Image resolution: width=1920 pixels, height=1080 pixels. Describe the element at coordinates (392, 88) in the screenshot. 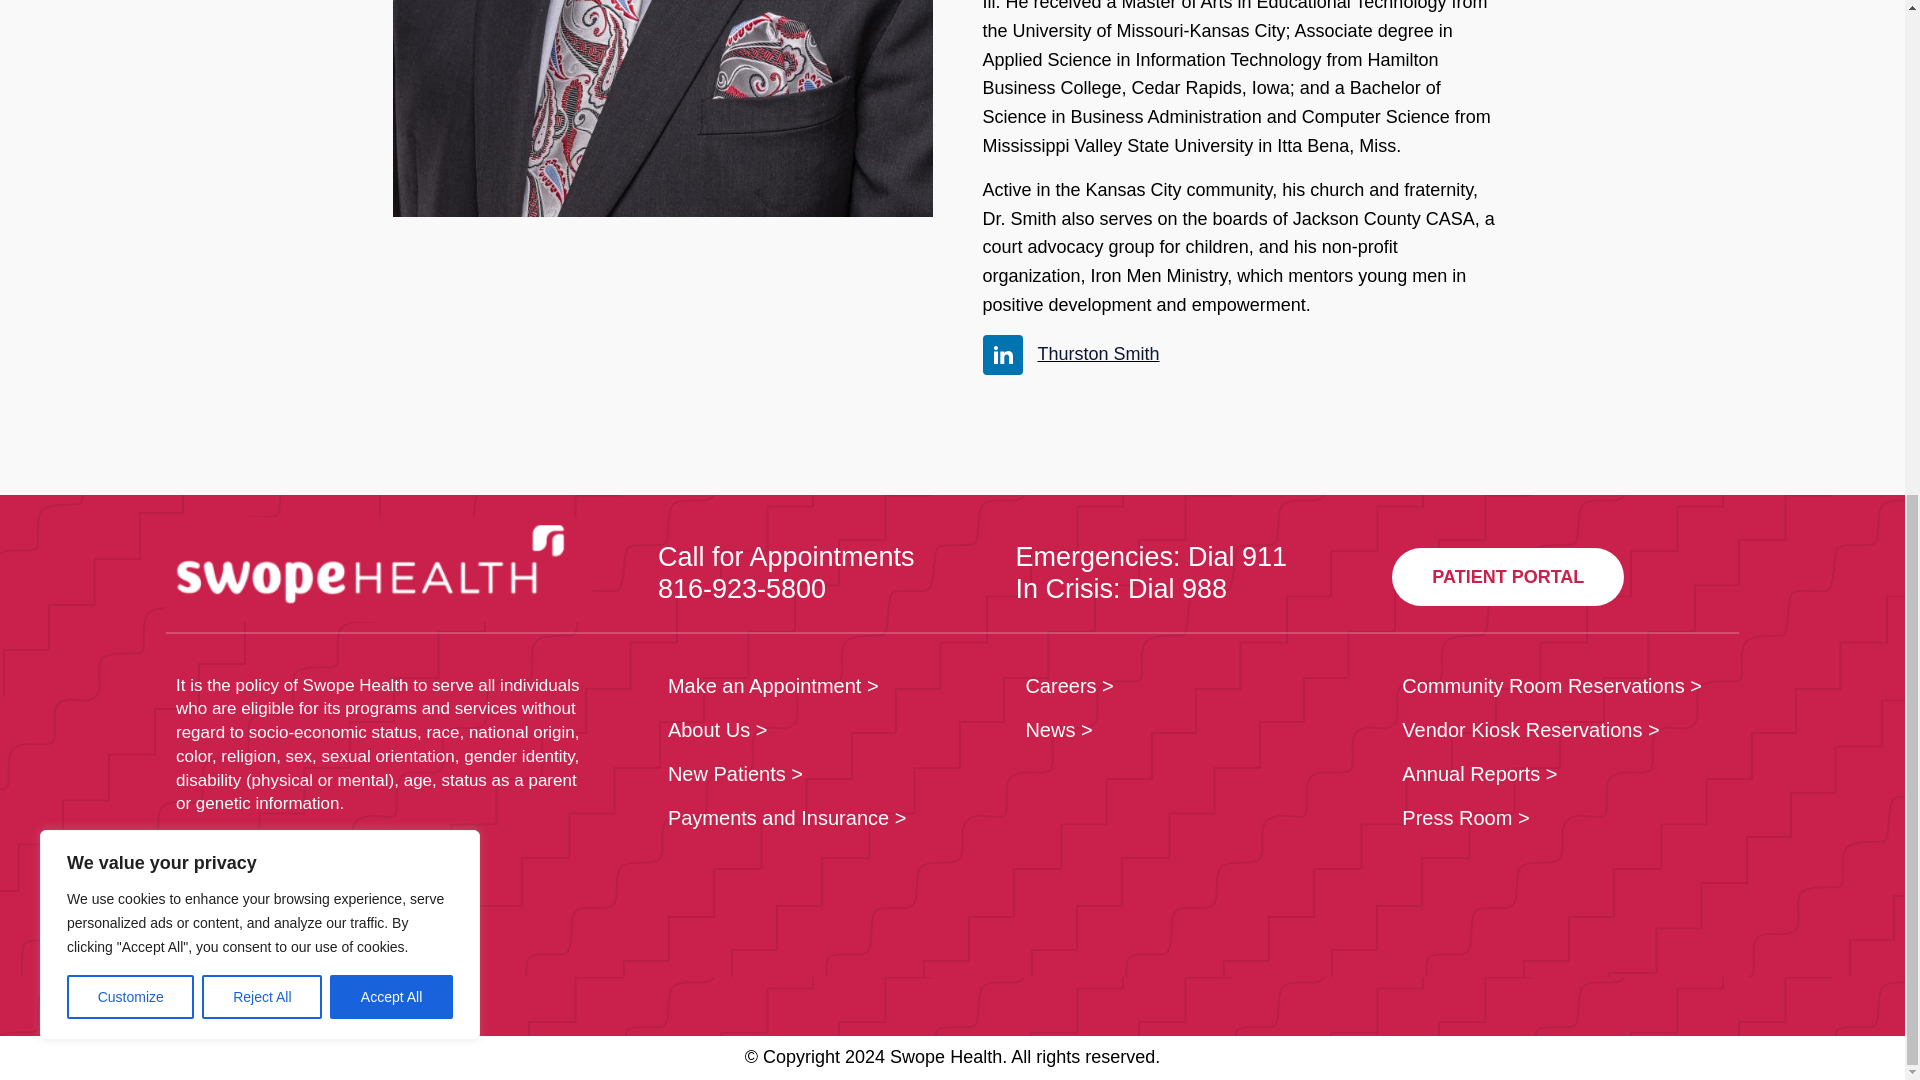

I see `Accept All` at that location.